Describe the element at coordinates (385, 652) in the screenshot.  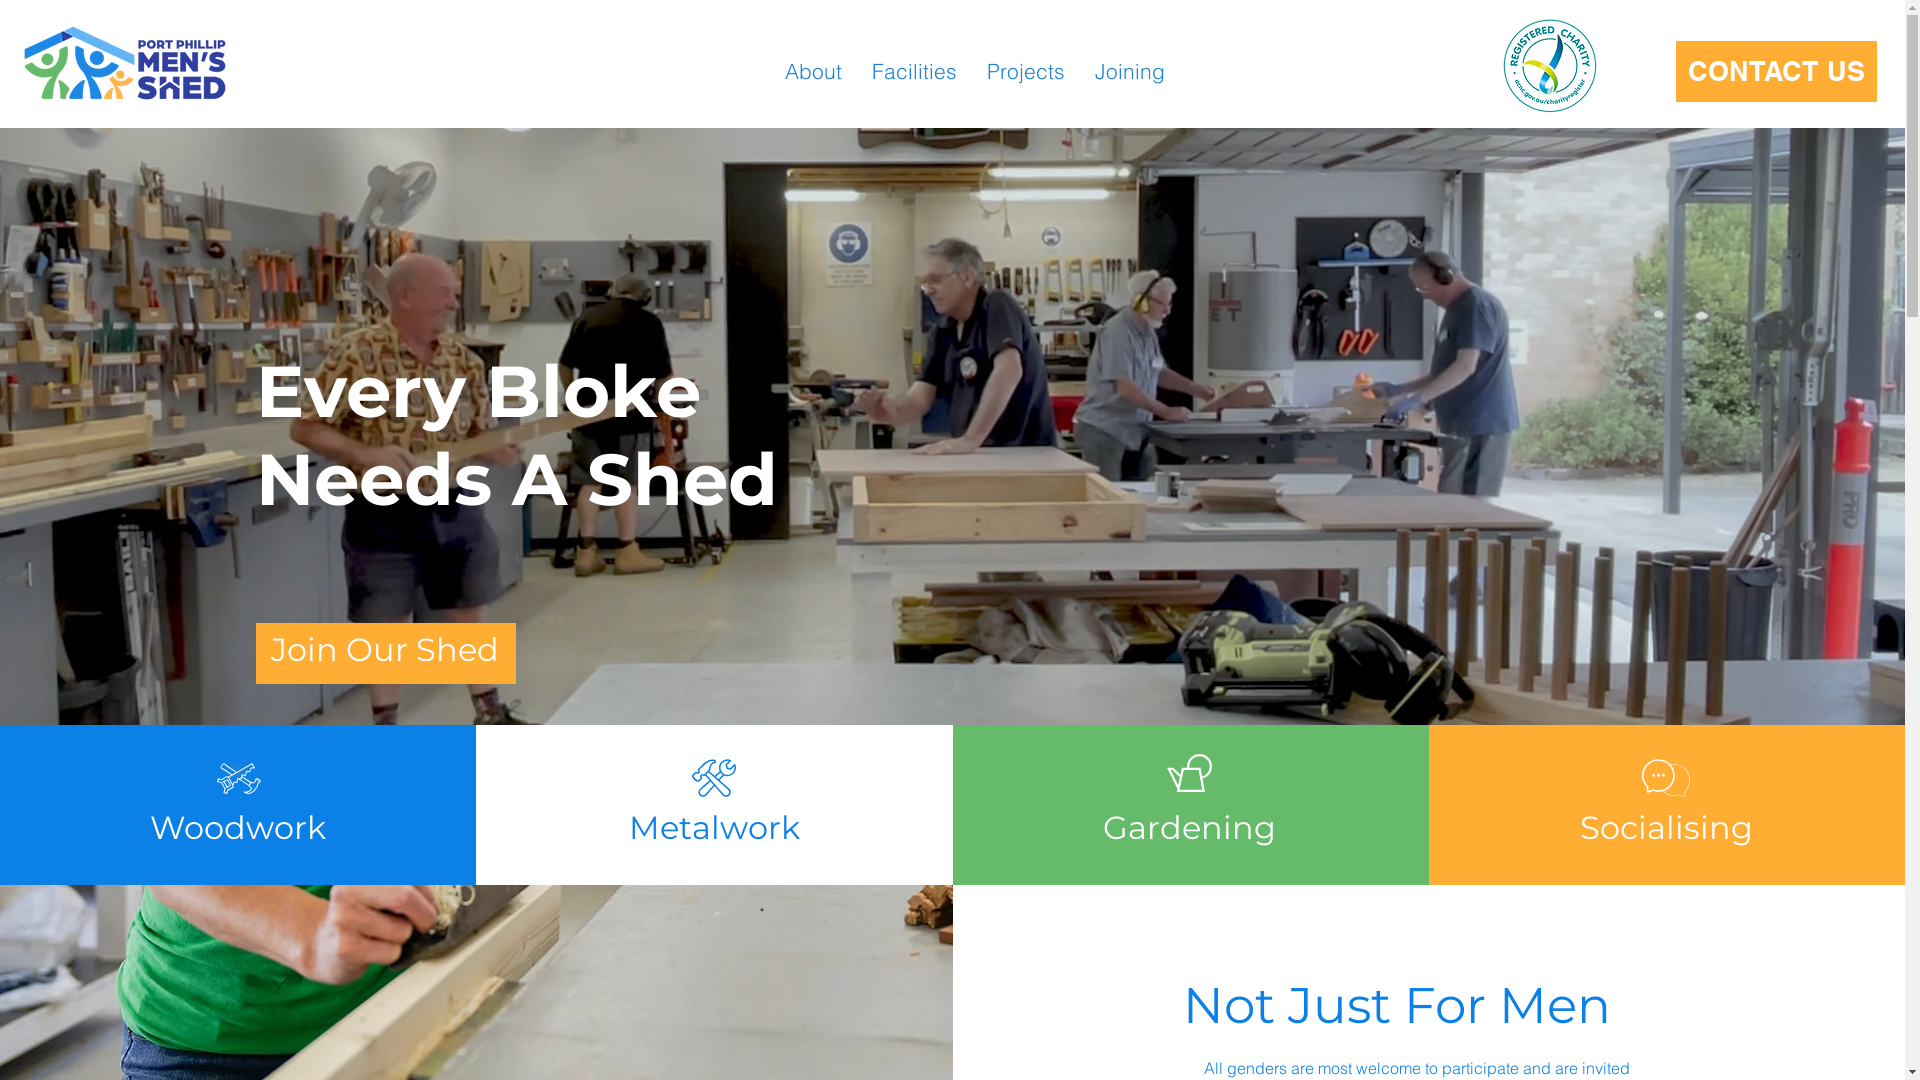
I see `Join Our Shed` at that location.